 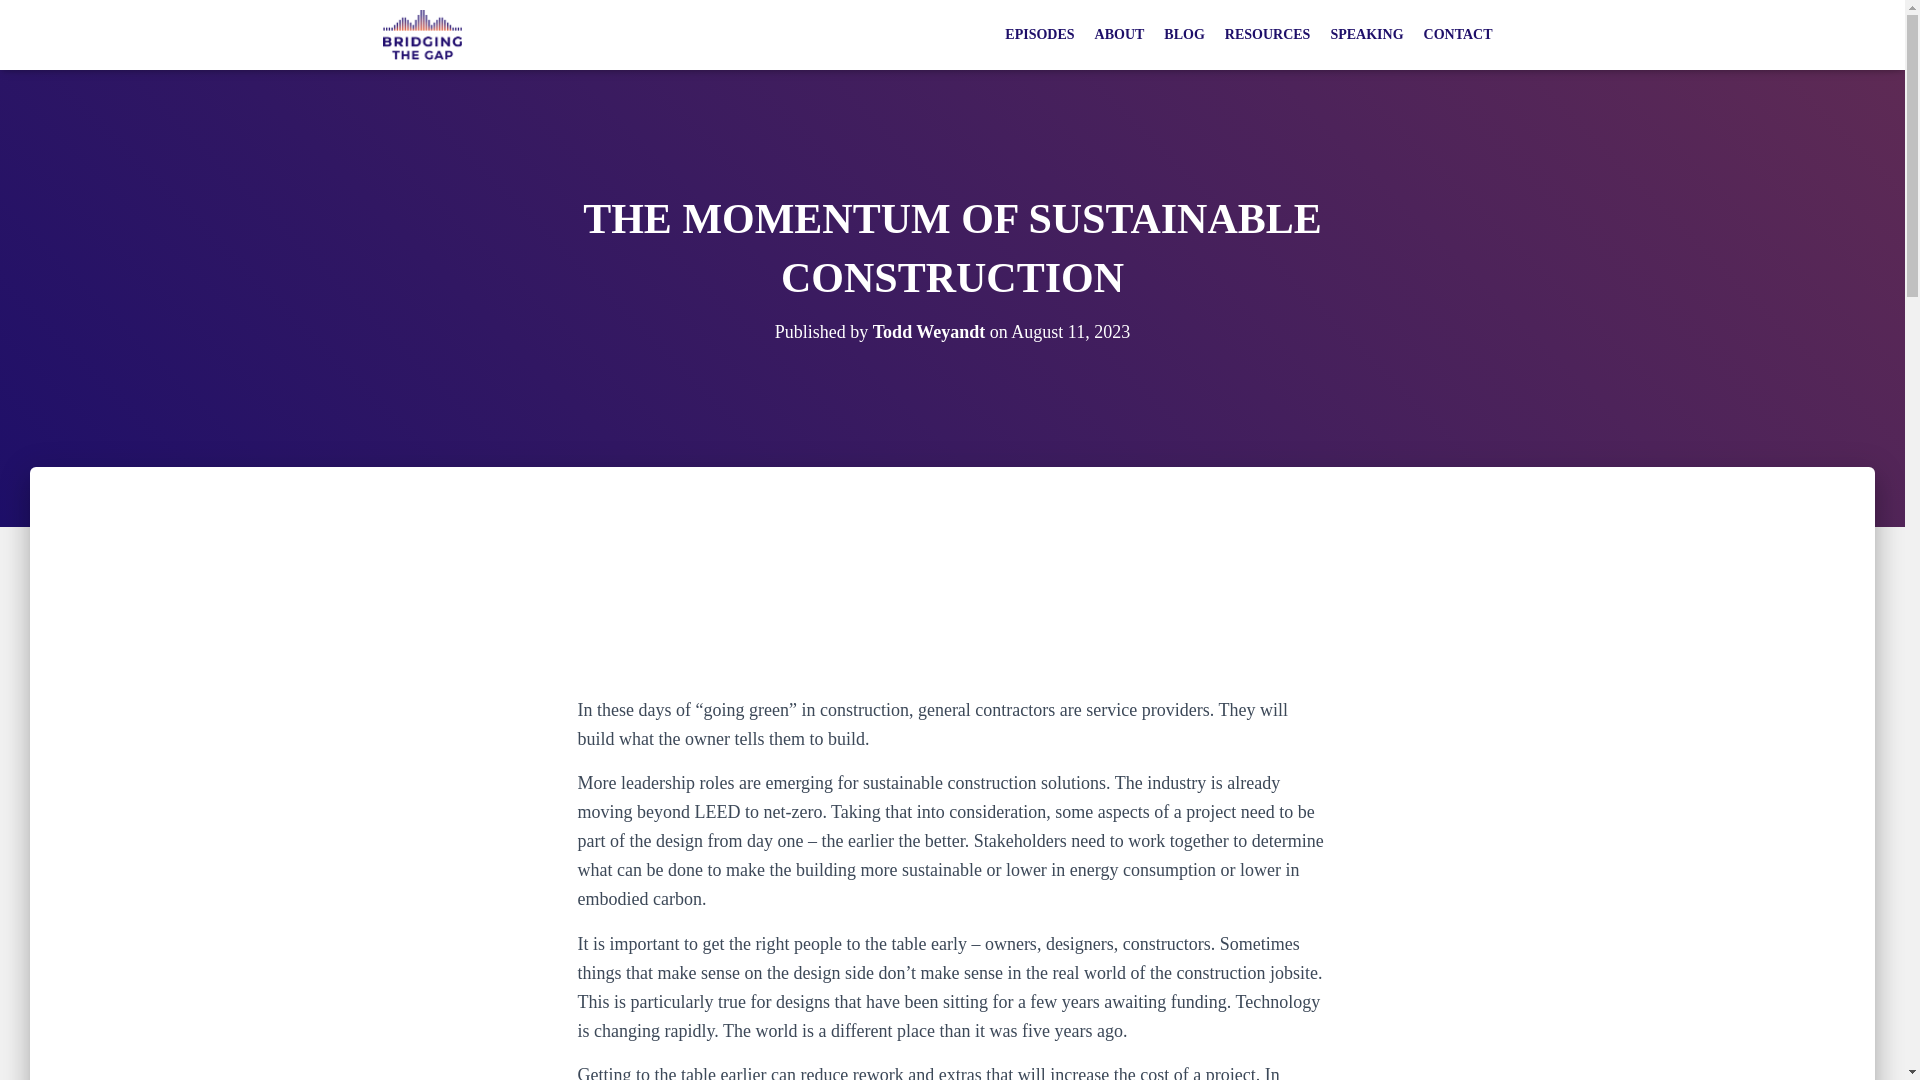 What do you see at coordinates (422, 34) in the screenshot?
I see `Bridging the Gap Podcast` at bounding box center [422, 34].